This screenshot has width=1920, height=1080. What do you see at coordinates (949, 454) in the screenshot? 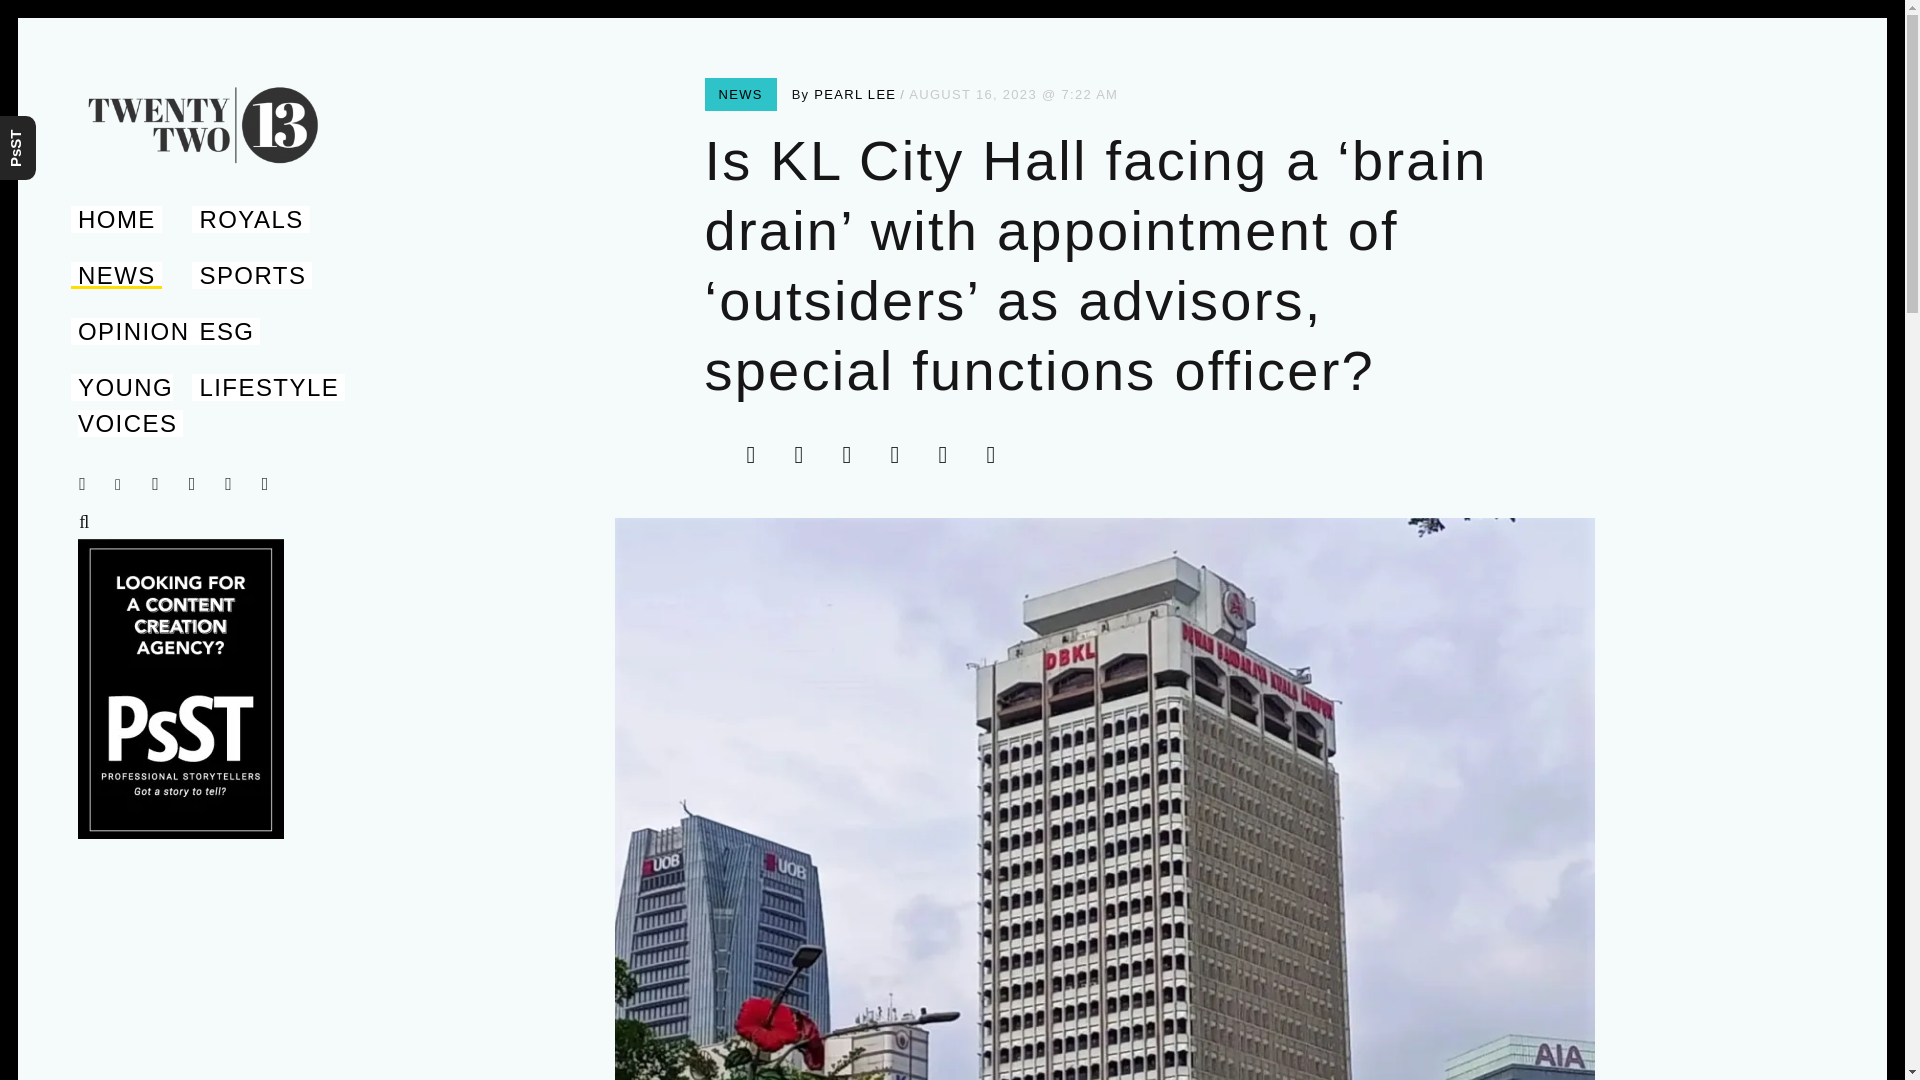
I see `Telegram` at bounding box center [949, 454].